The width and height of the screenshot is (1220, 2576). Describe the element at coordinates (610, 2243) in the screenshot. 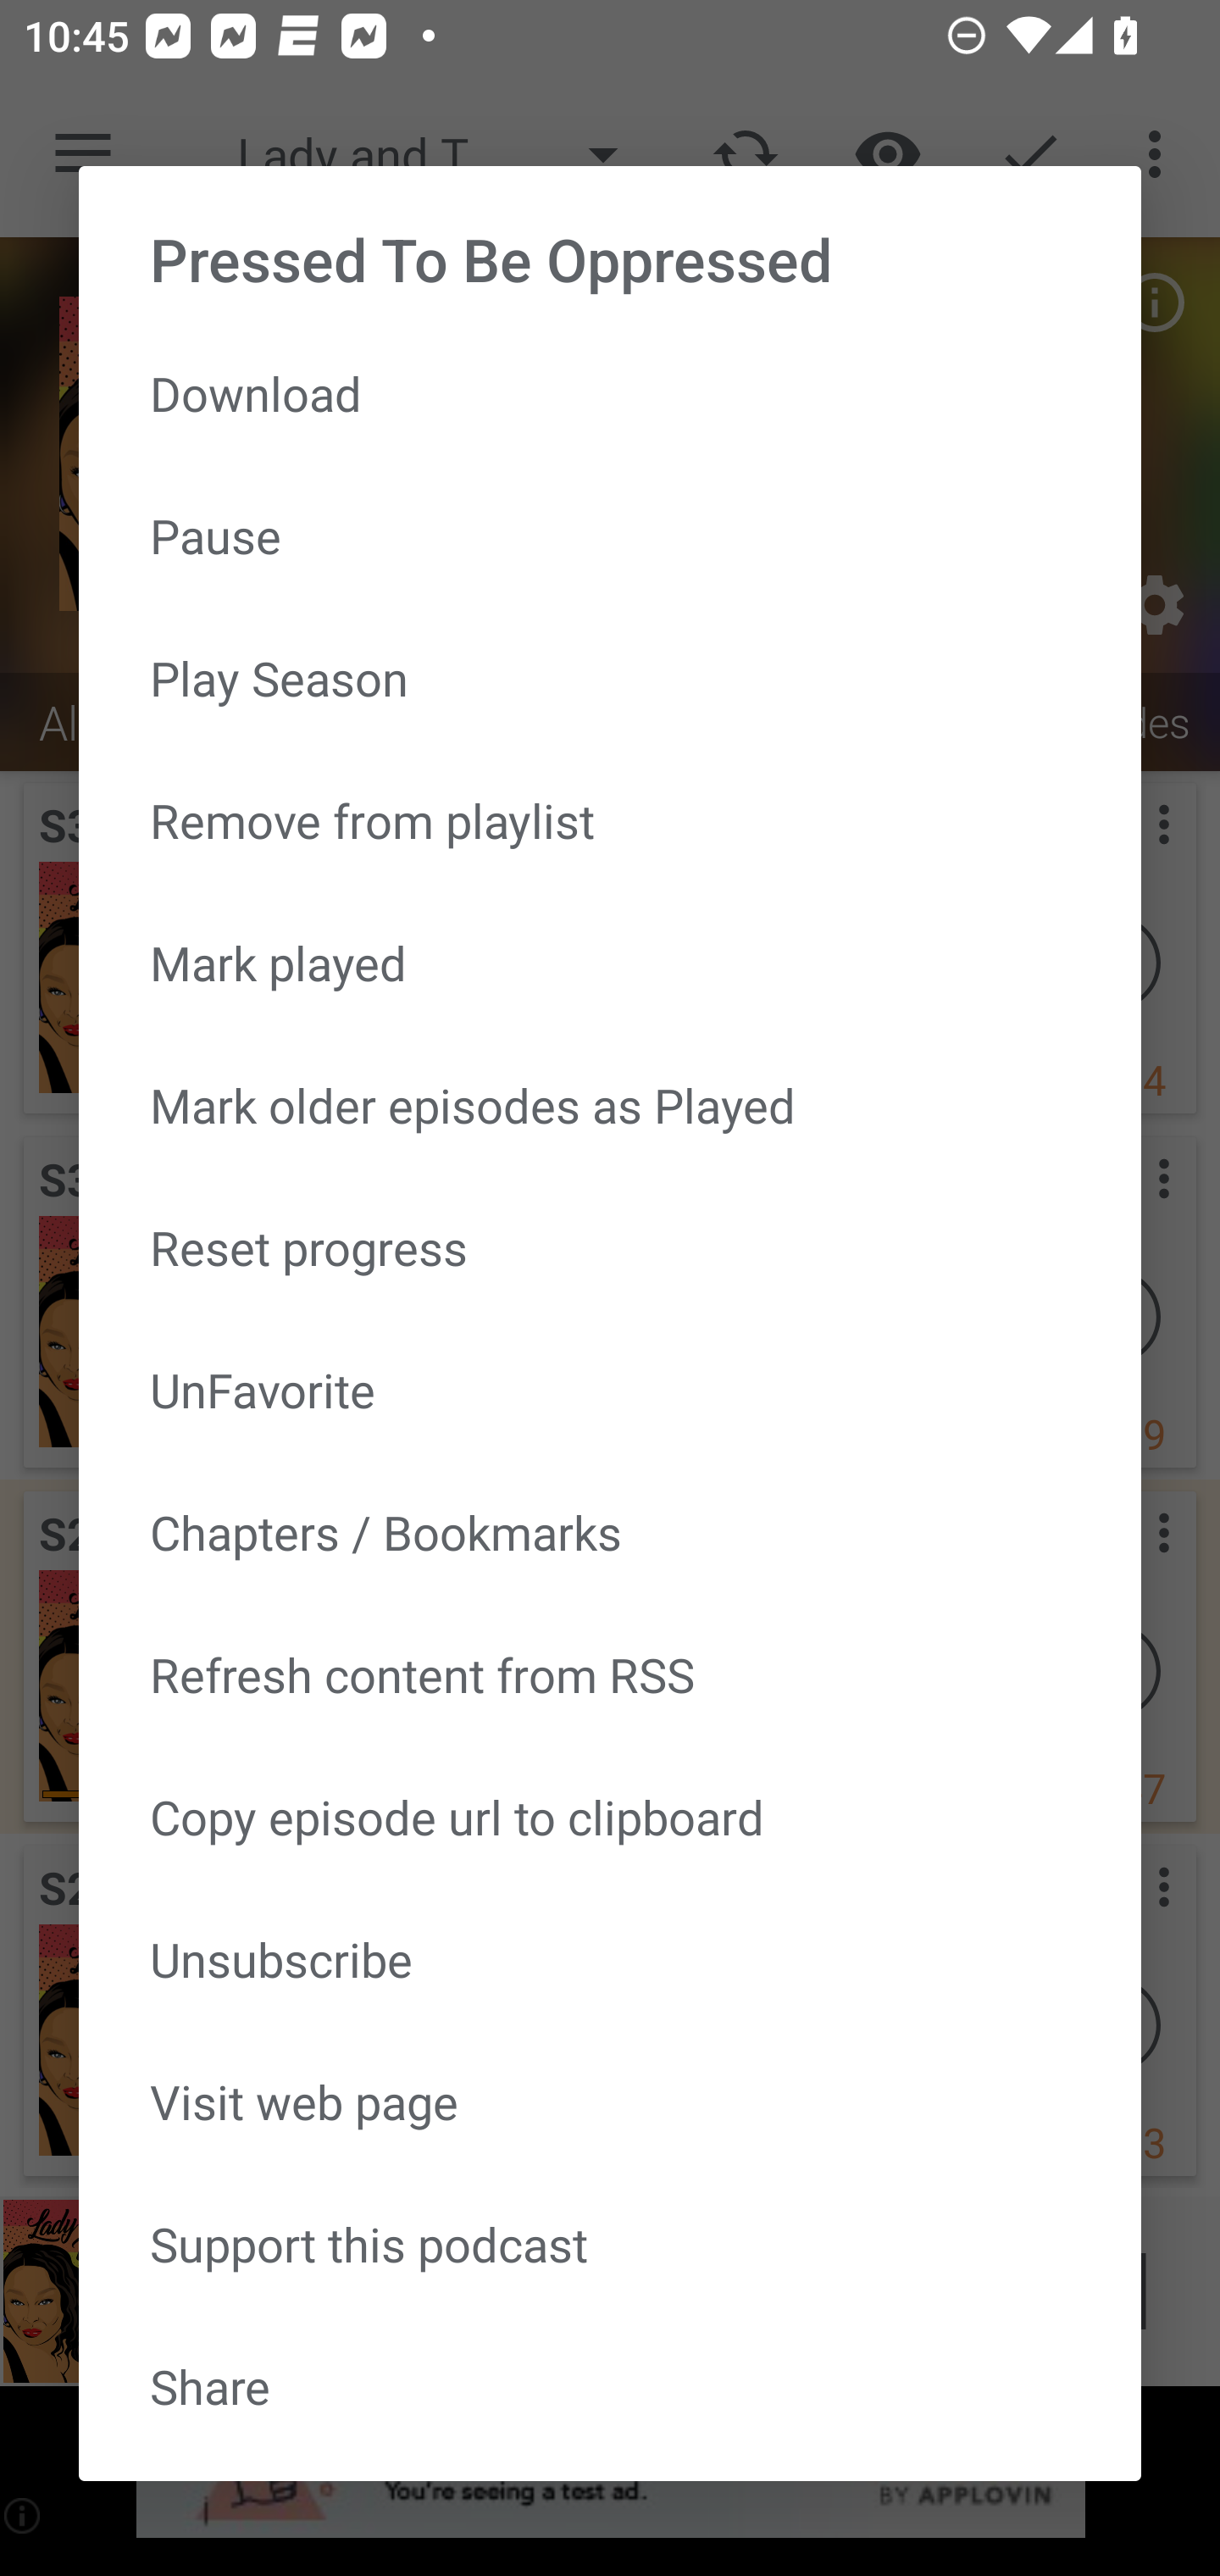

I see `Support this podcast` at that location.